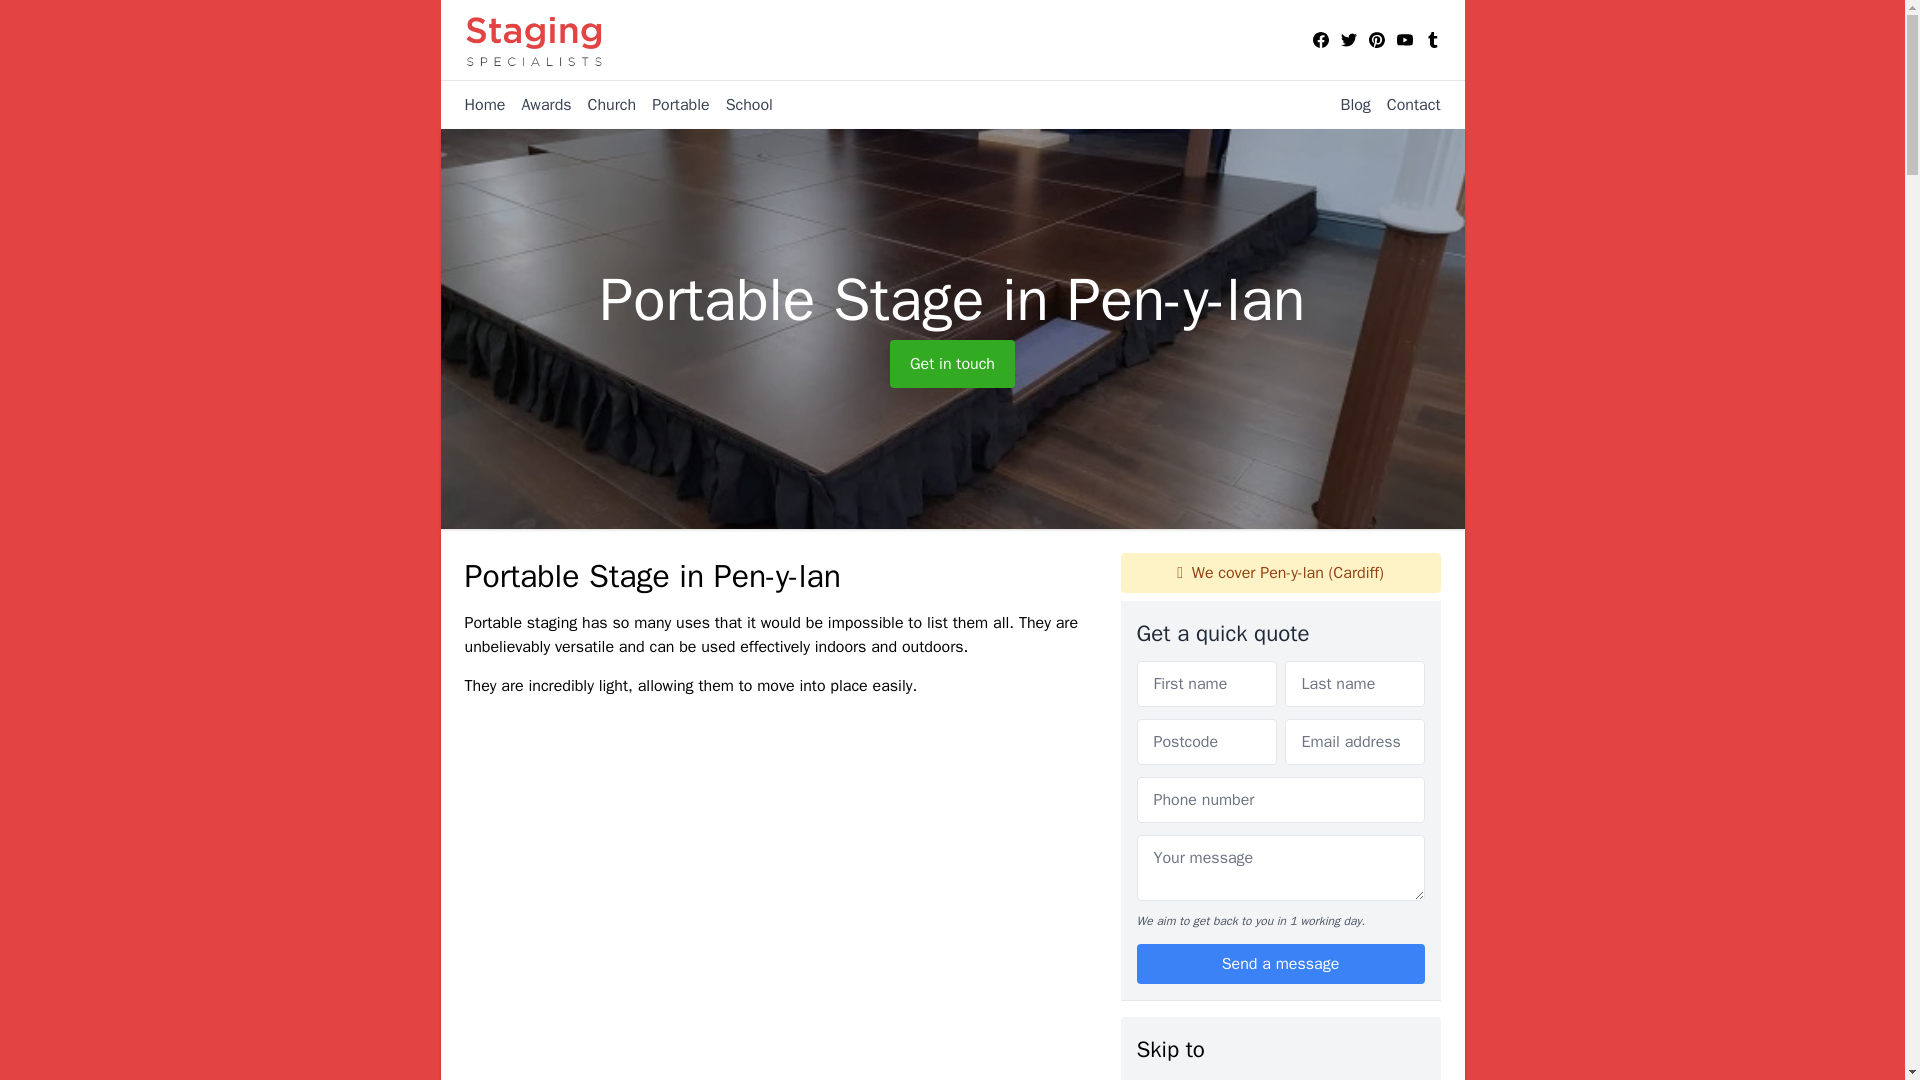  Describe the element at coordinates (672, 104) in the screenshot. I see `Portable` at that location.